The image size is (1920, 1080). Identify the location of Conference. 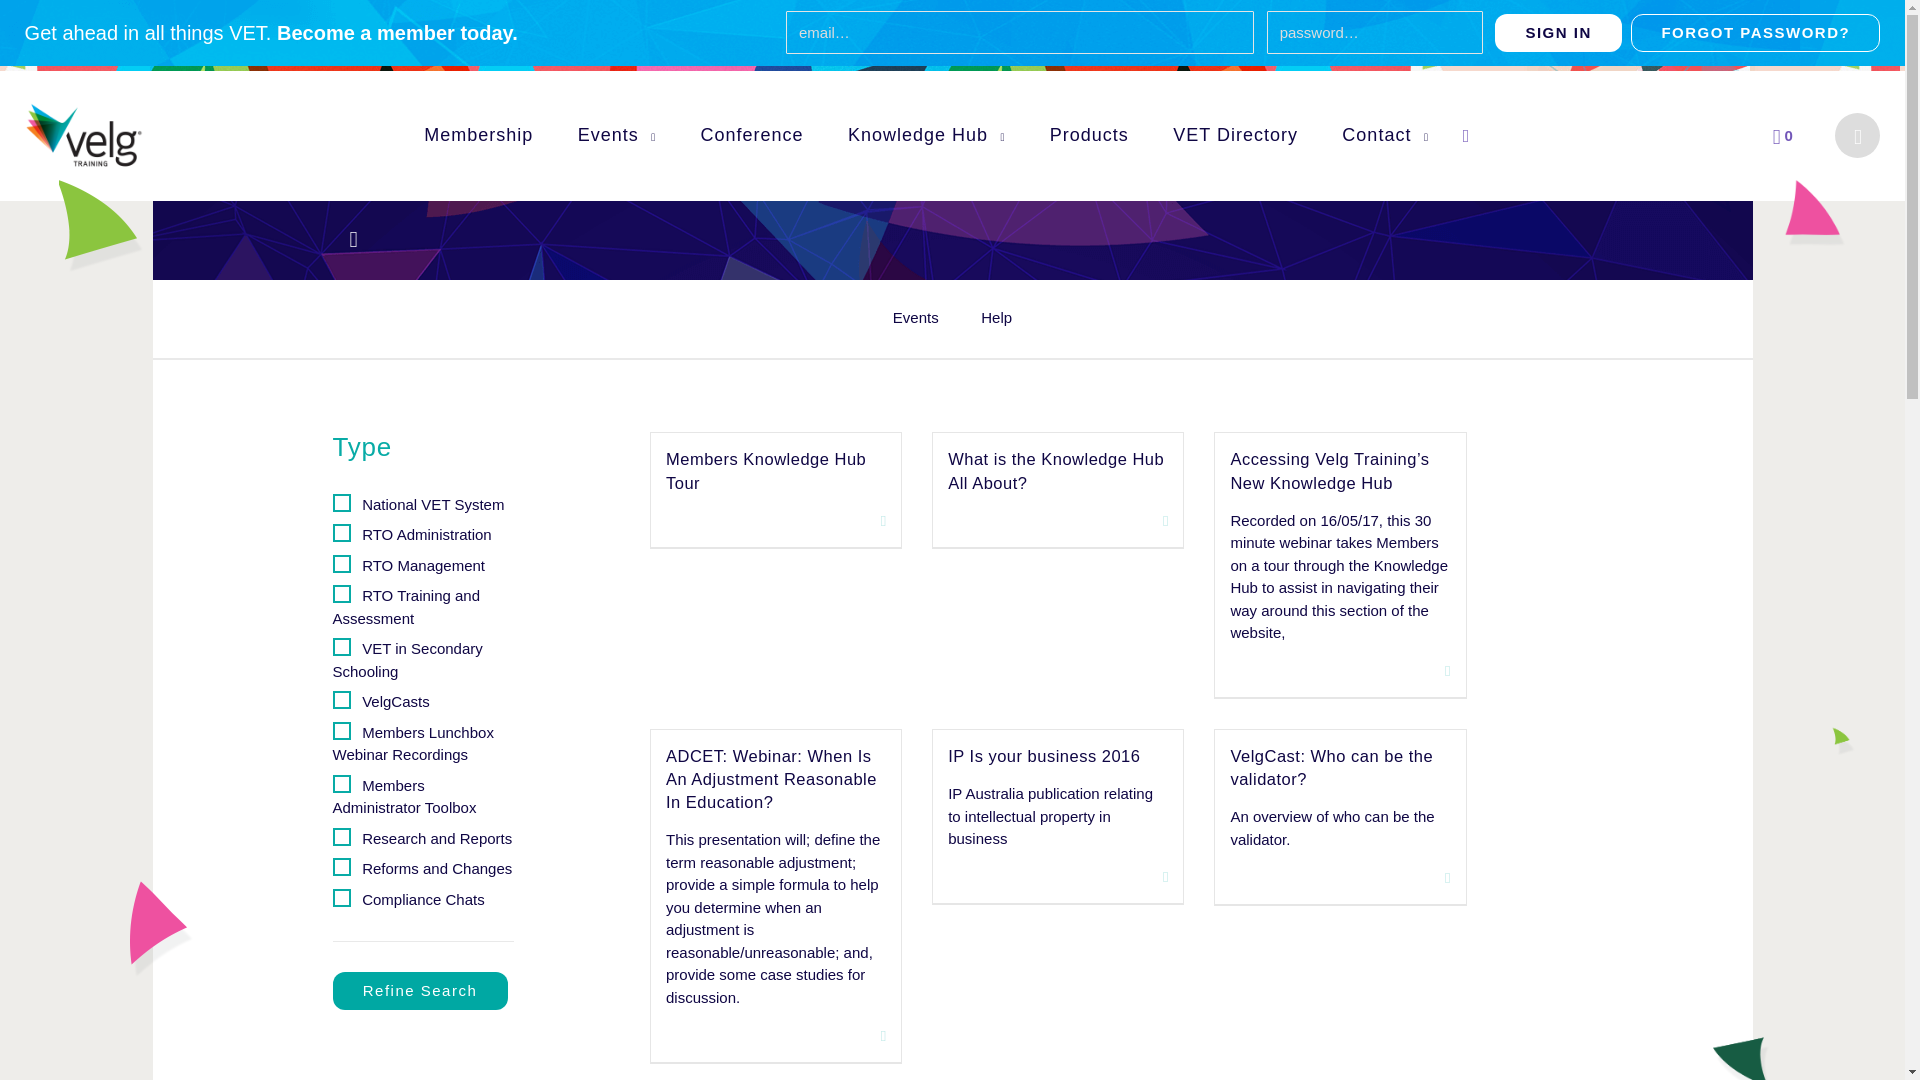
(751, 134).